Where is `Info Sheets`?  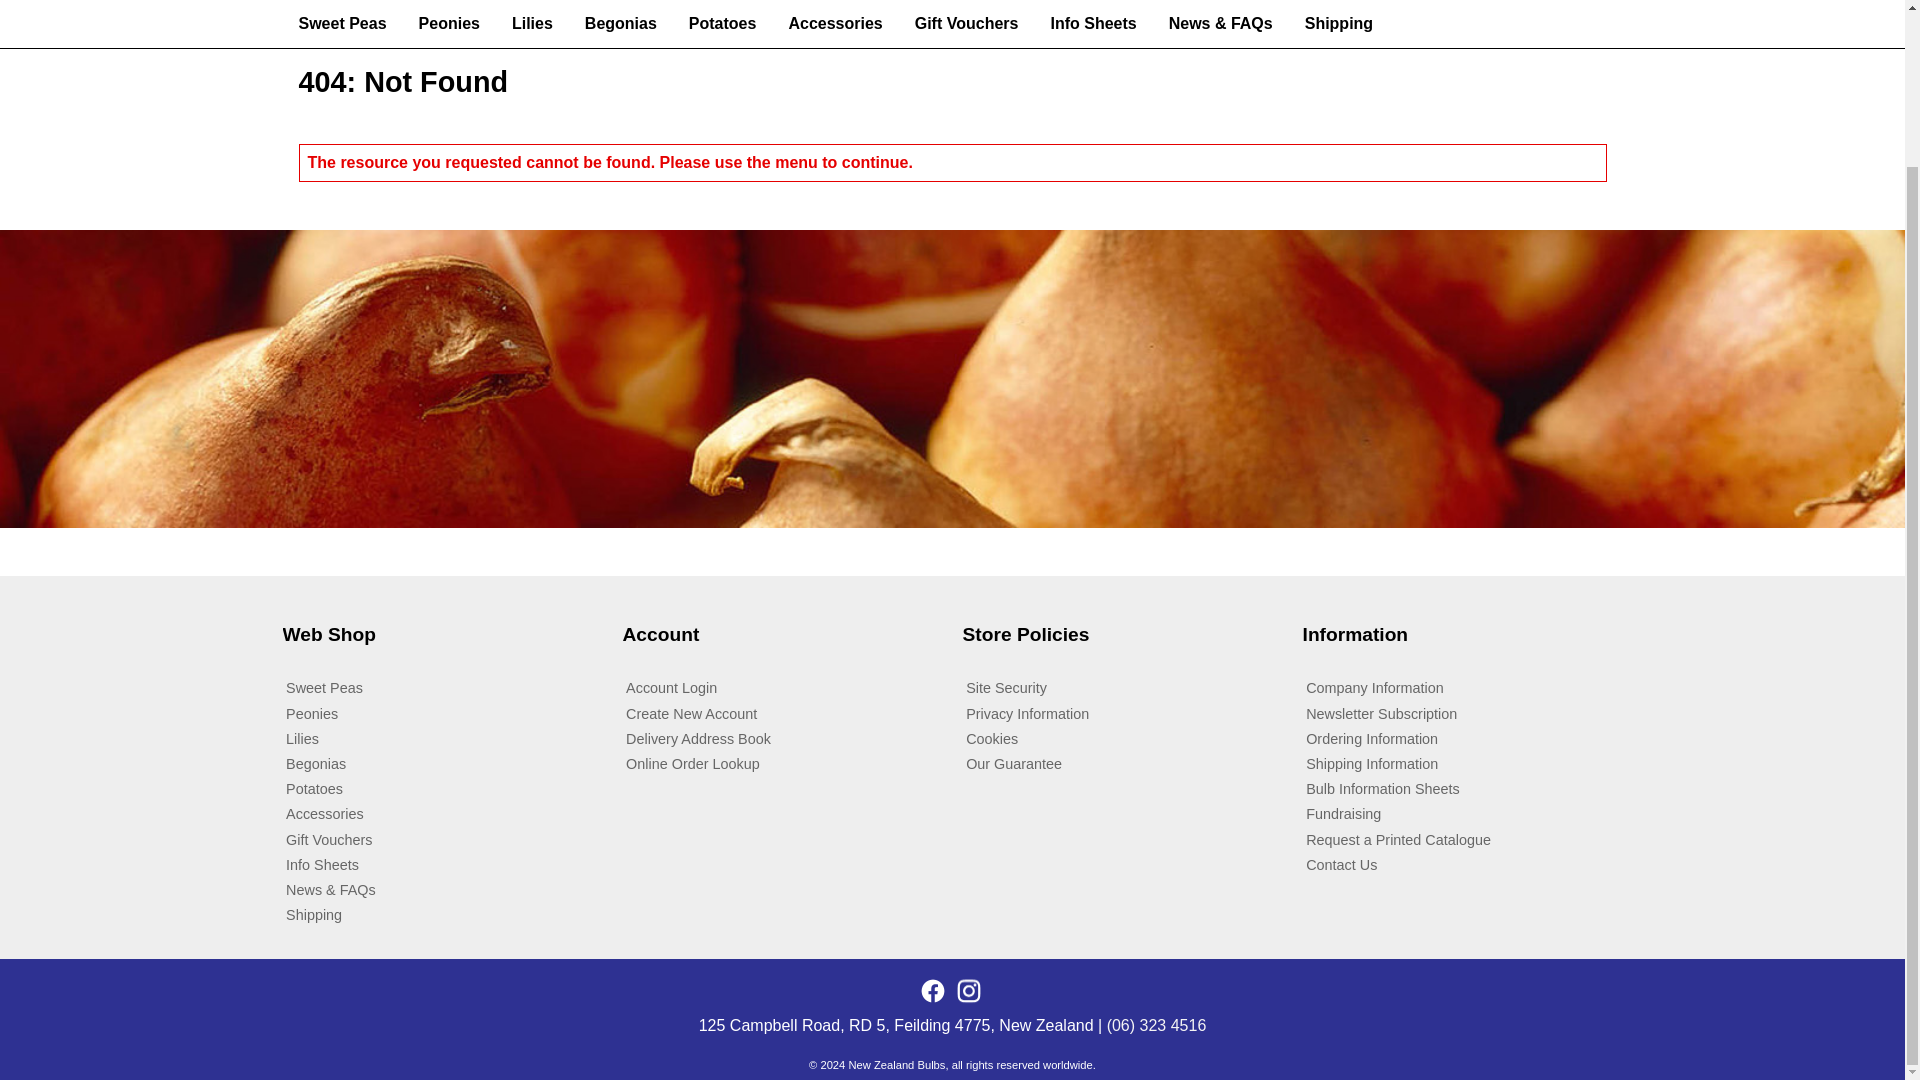
Info Sheets is located at coordinates (1093, 24).